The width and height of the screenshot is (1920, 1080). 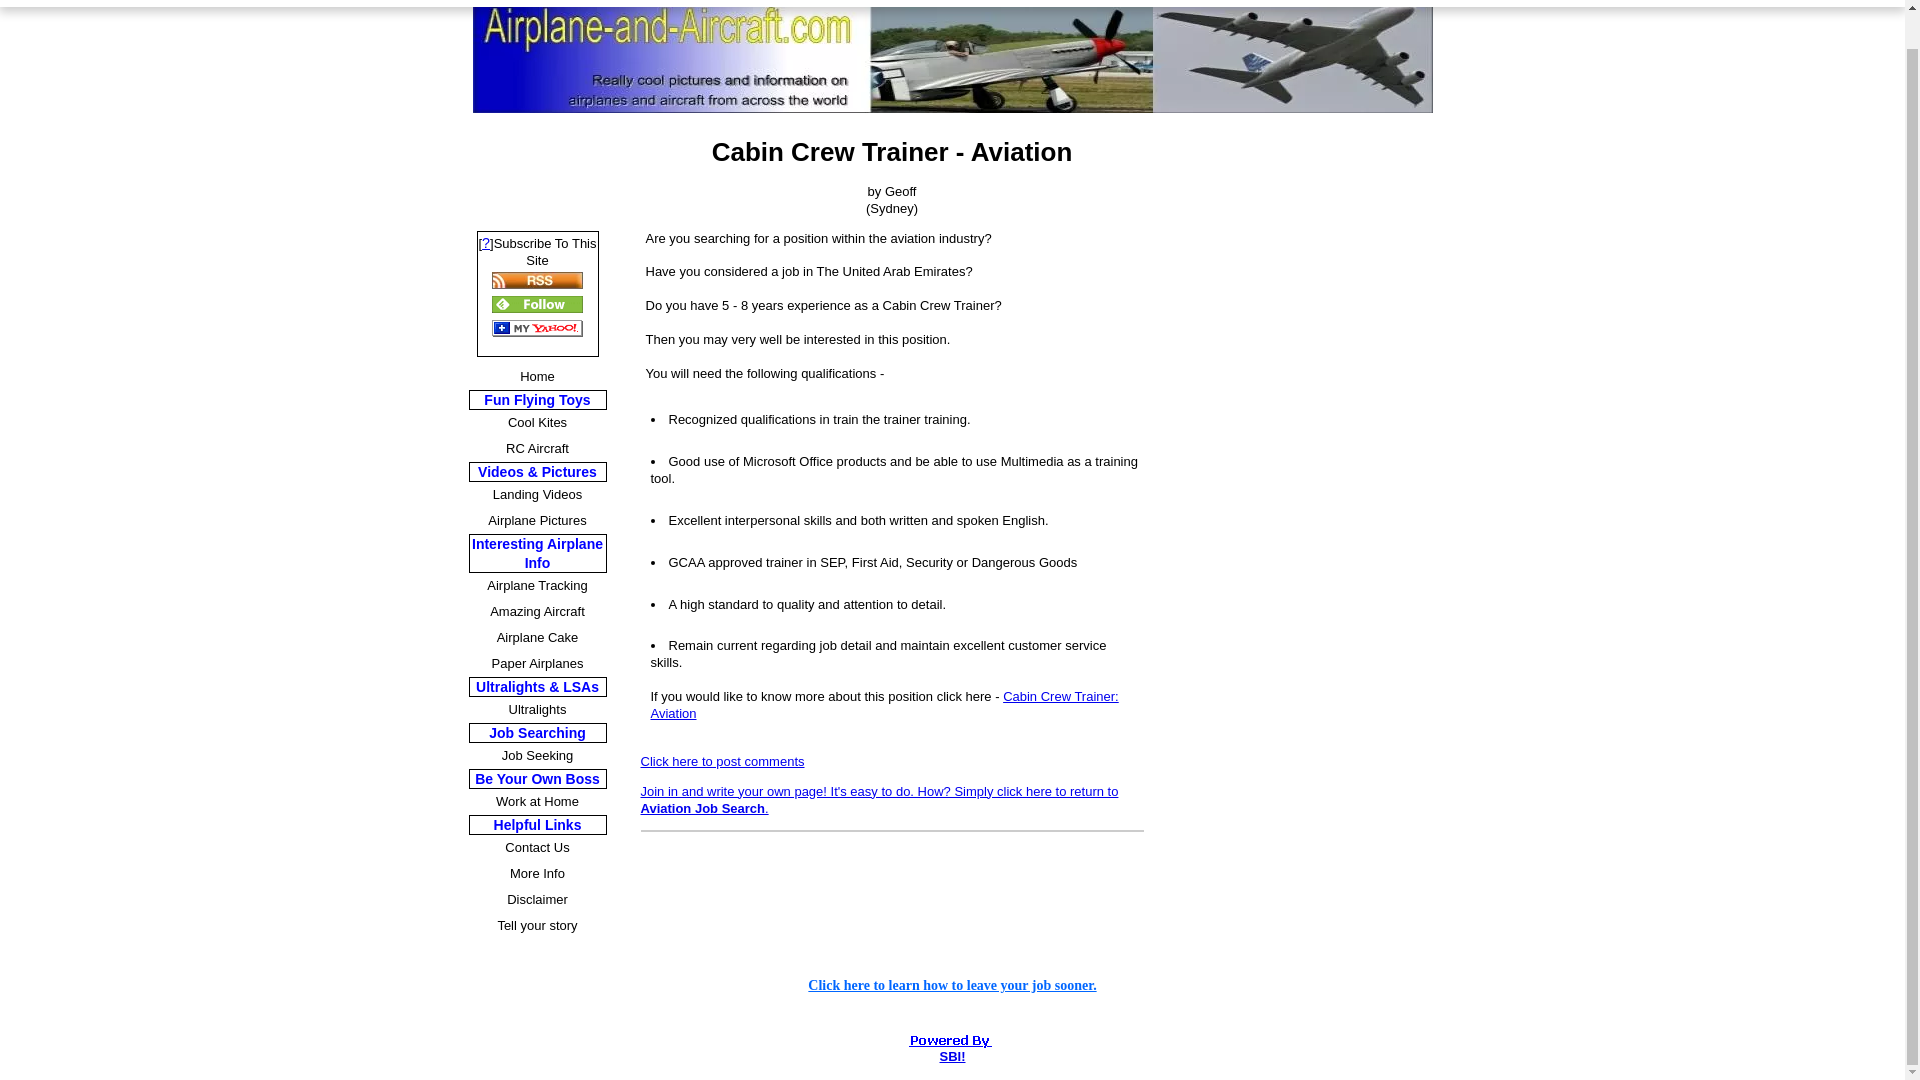 What do you see at coordinates (952, 985) in the screenshot?
I see `Click here to learn how to leave your job sooner.` at bounding box center [952, 985].